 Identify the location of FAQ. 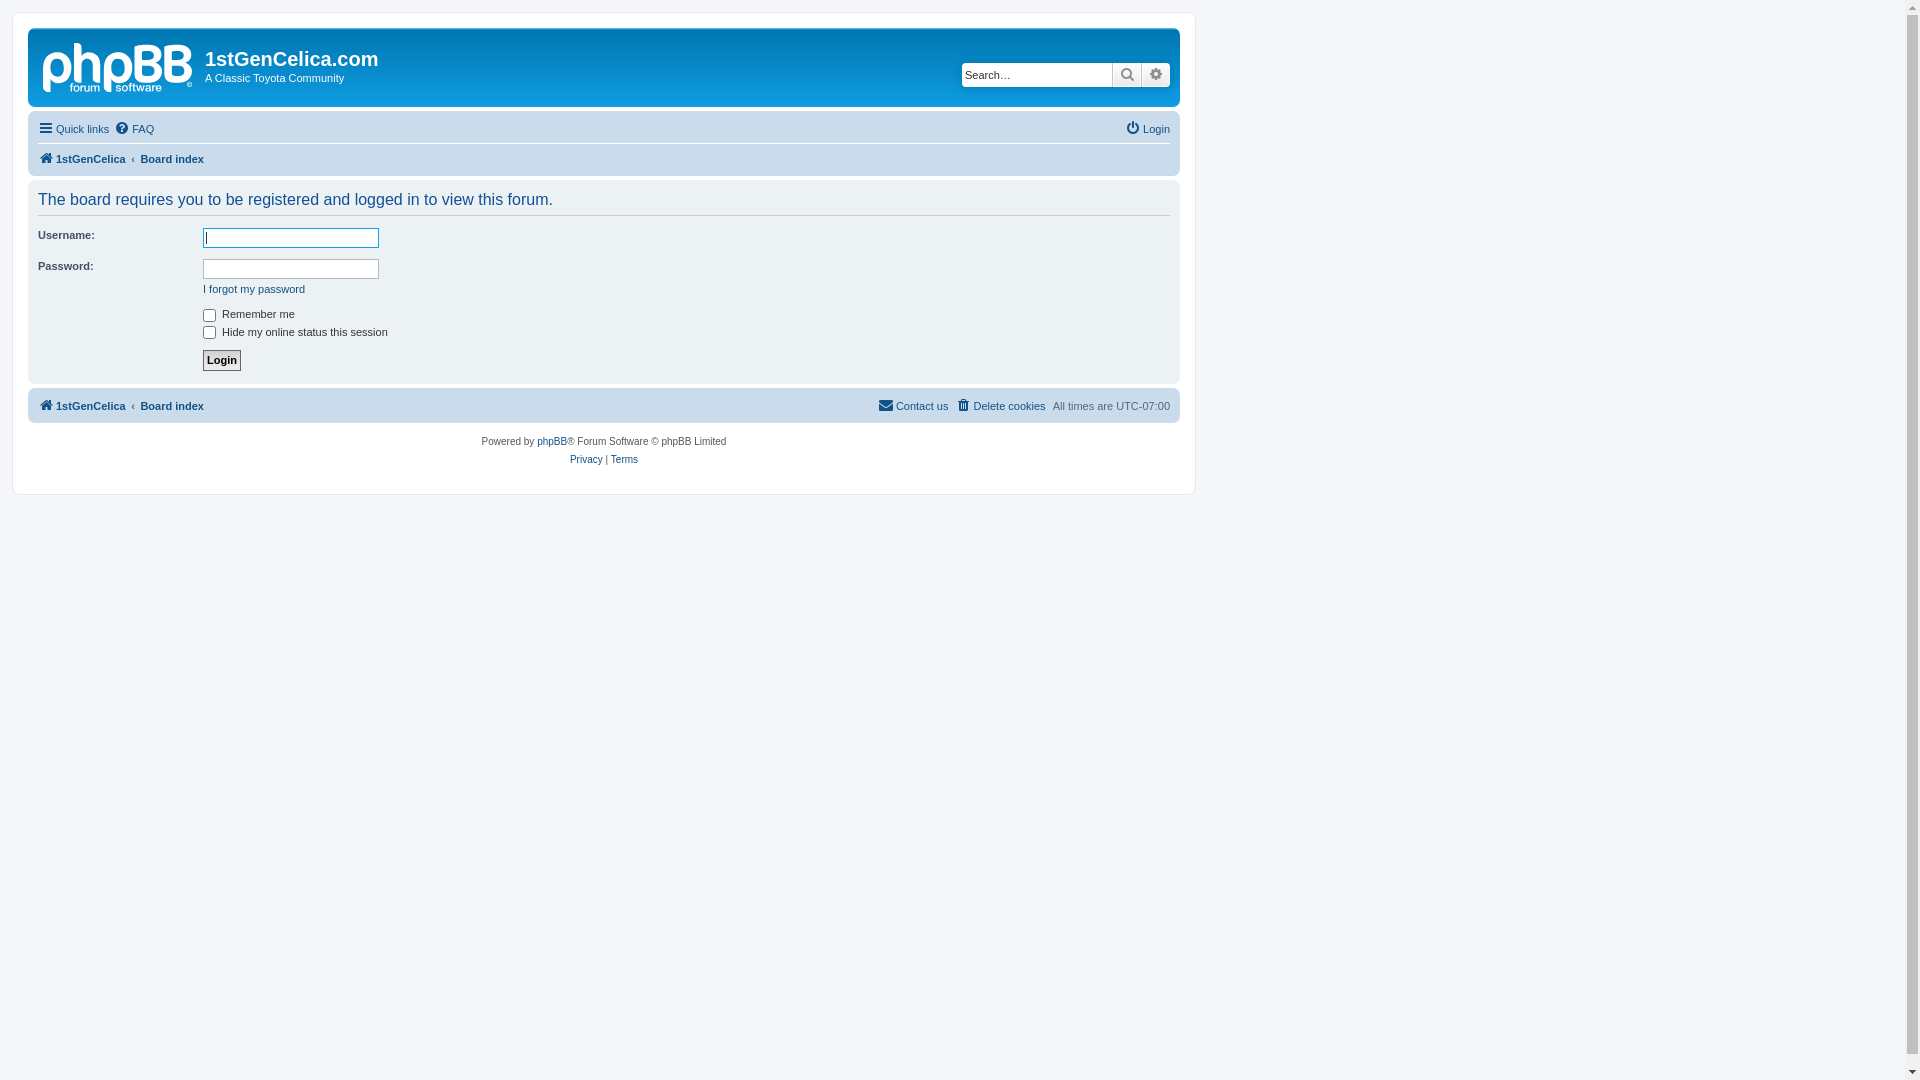
(134, 129).